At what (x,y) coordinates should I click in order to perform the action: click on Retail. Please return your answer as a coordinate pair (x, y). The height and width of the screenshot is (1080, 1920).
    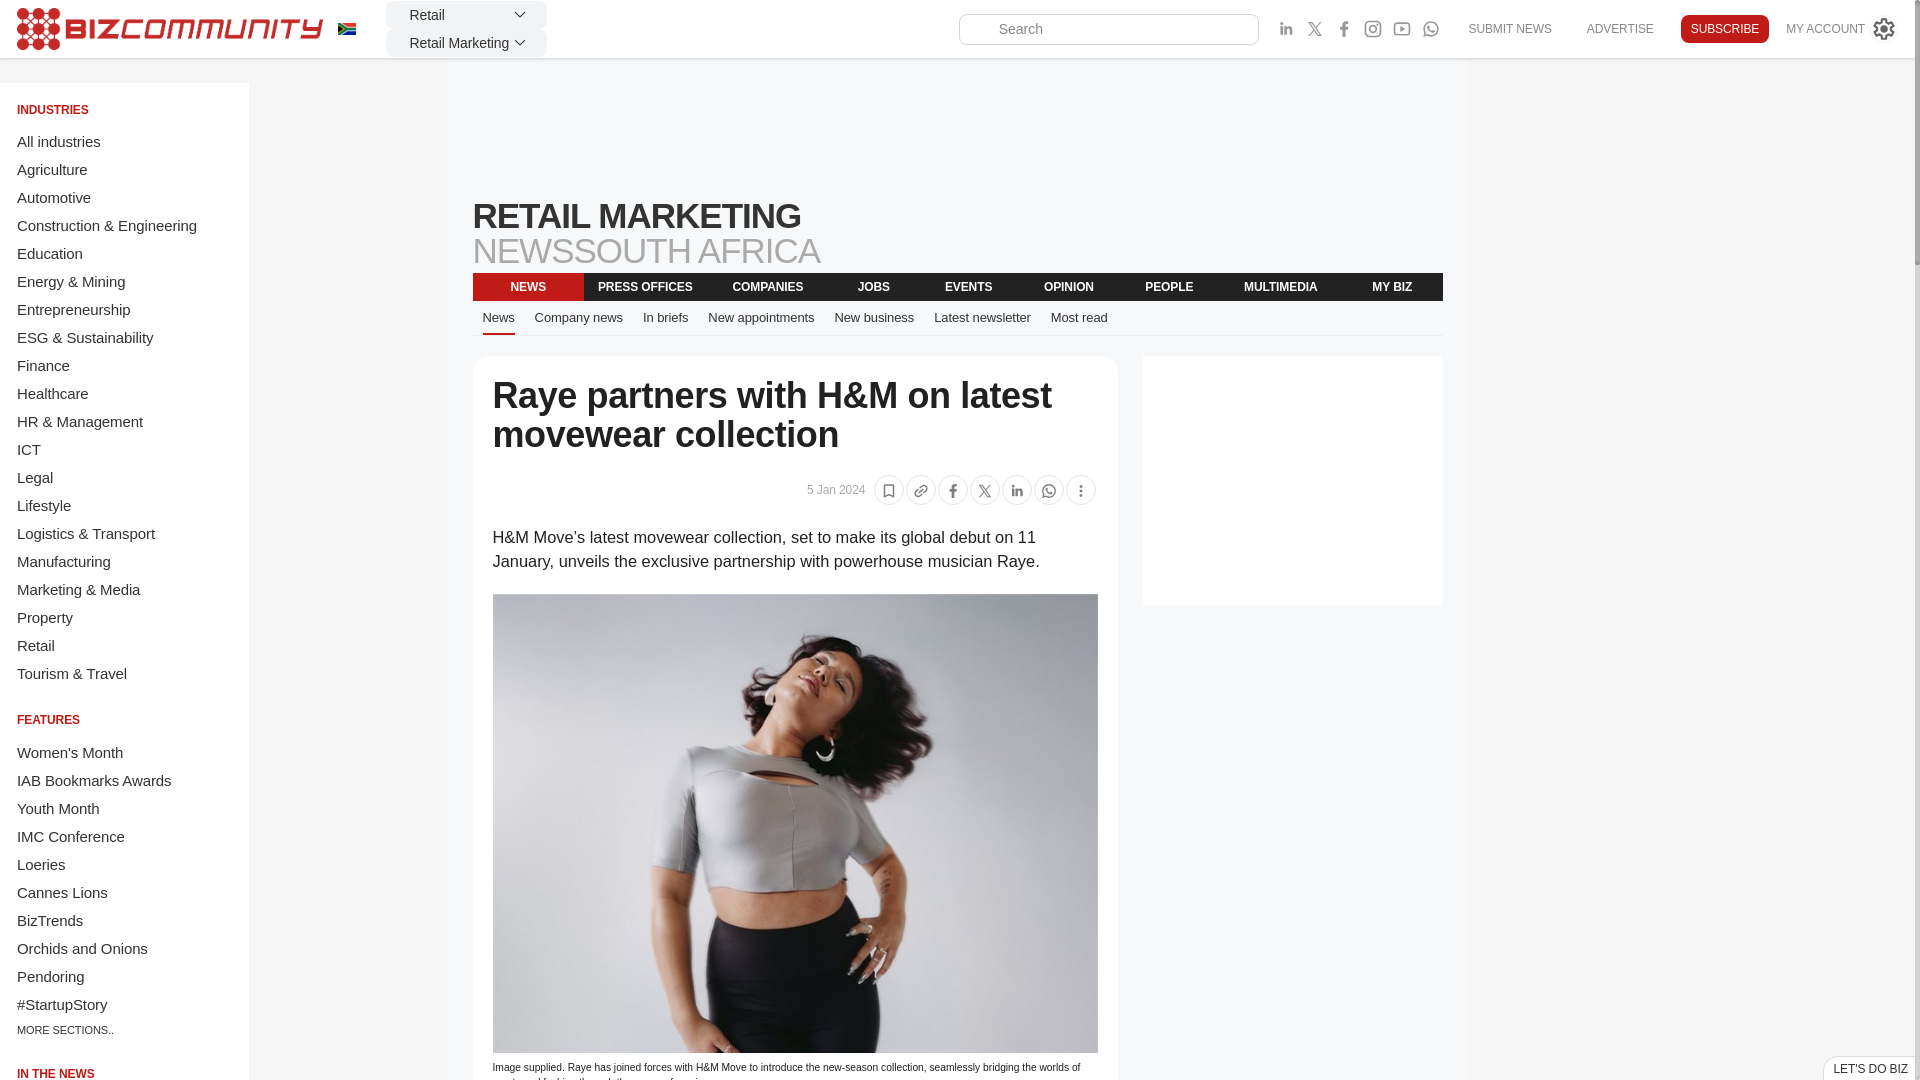
    Looking at the image, I should click on (466, 15).